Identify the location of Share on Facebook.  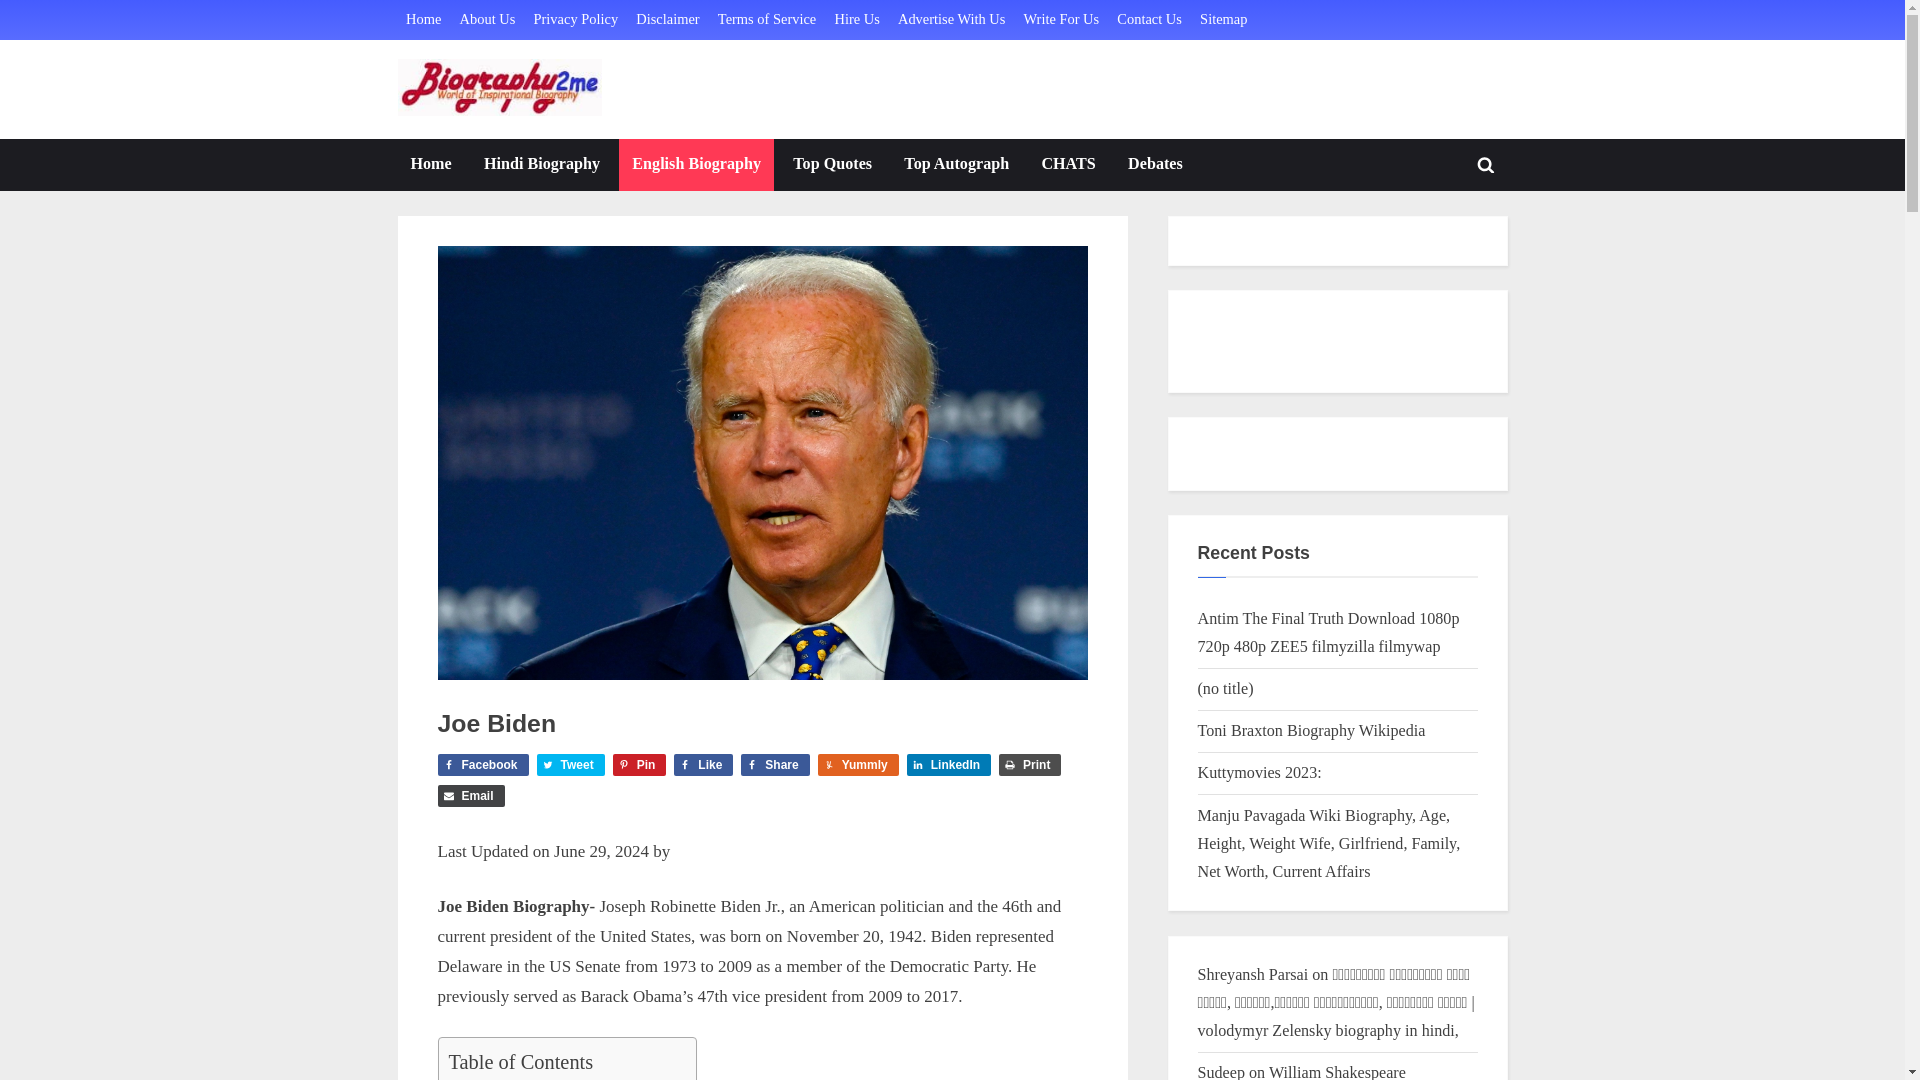
(774, 764).